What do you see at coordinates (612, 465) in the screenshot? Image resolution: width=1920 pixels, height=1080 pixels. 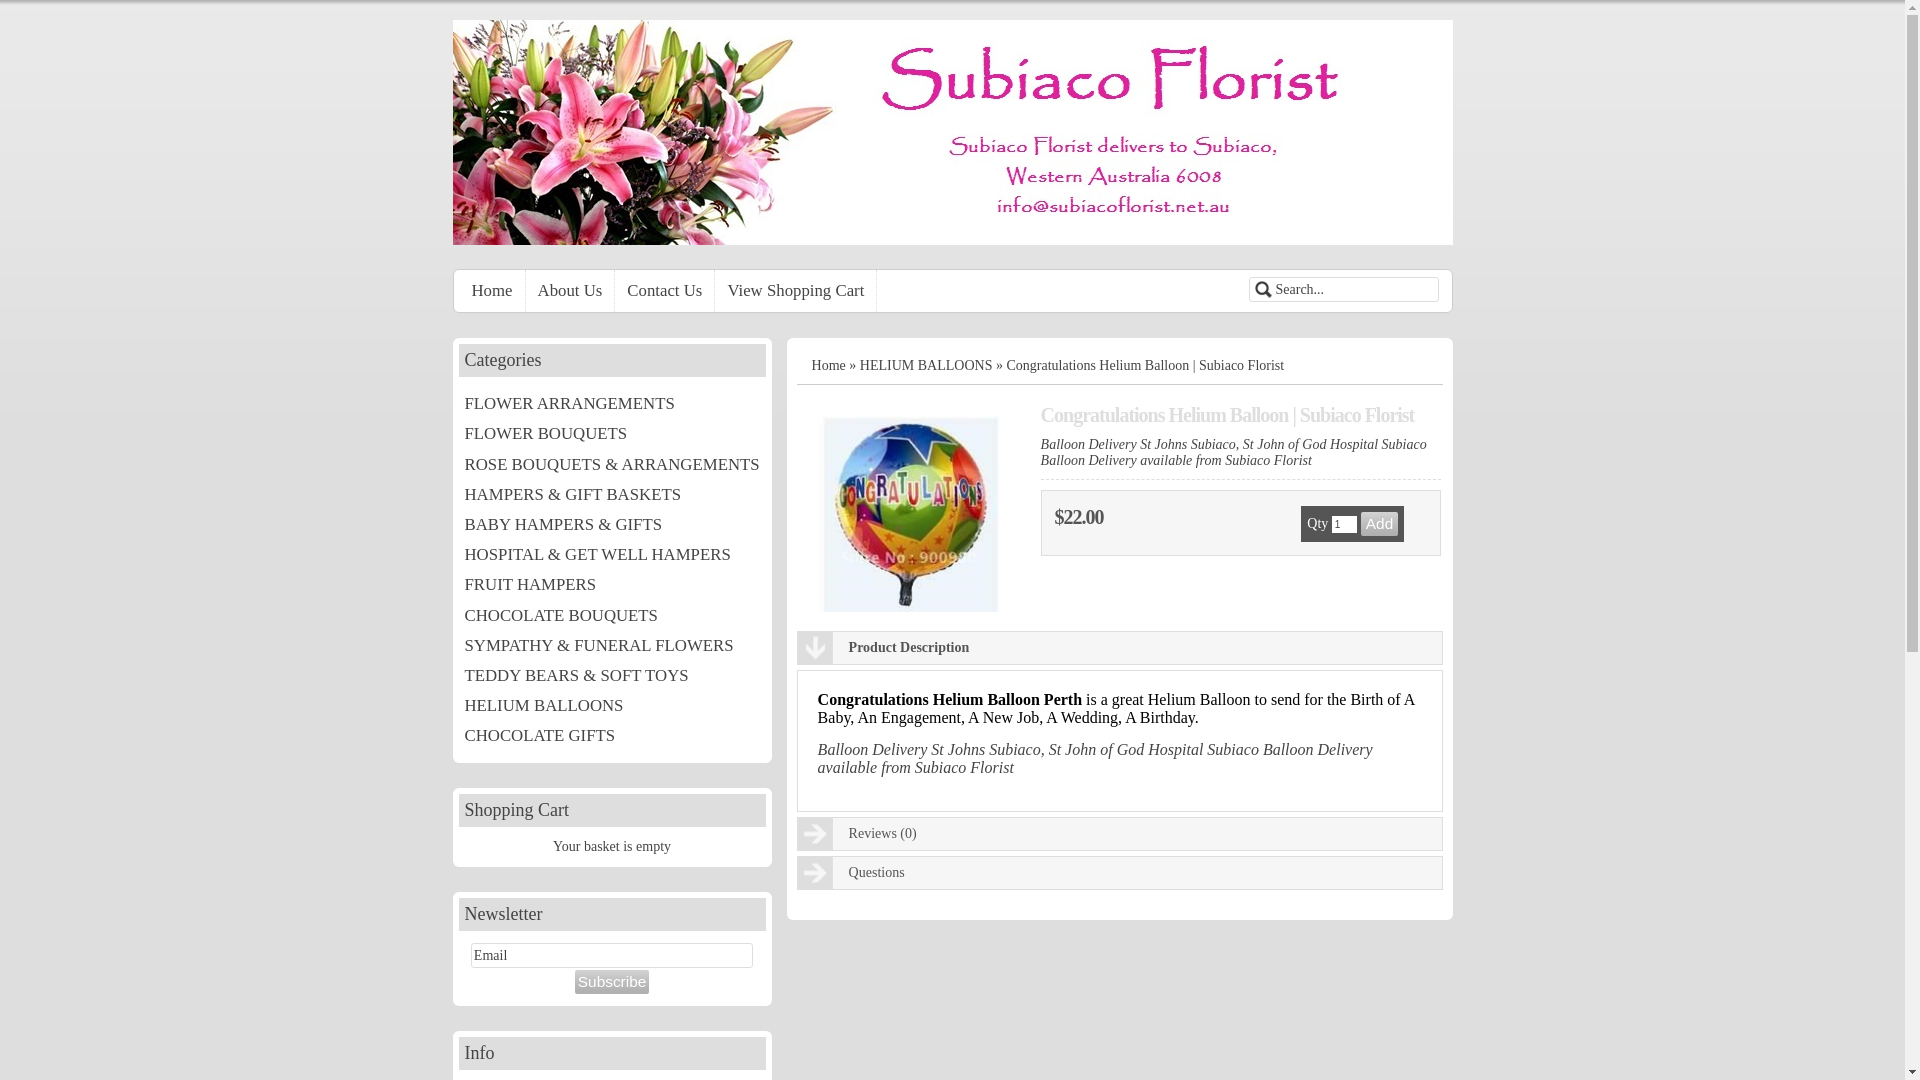 I see `ROSE BOUQUETS & ARRANGEMENTS` at bounding box center [612, 465].